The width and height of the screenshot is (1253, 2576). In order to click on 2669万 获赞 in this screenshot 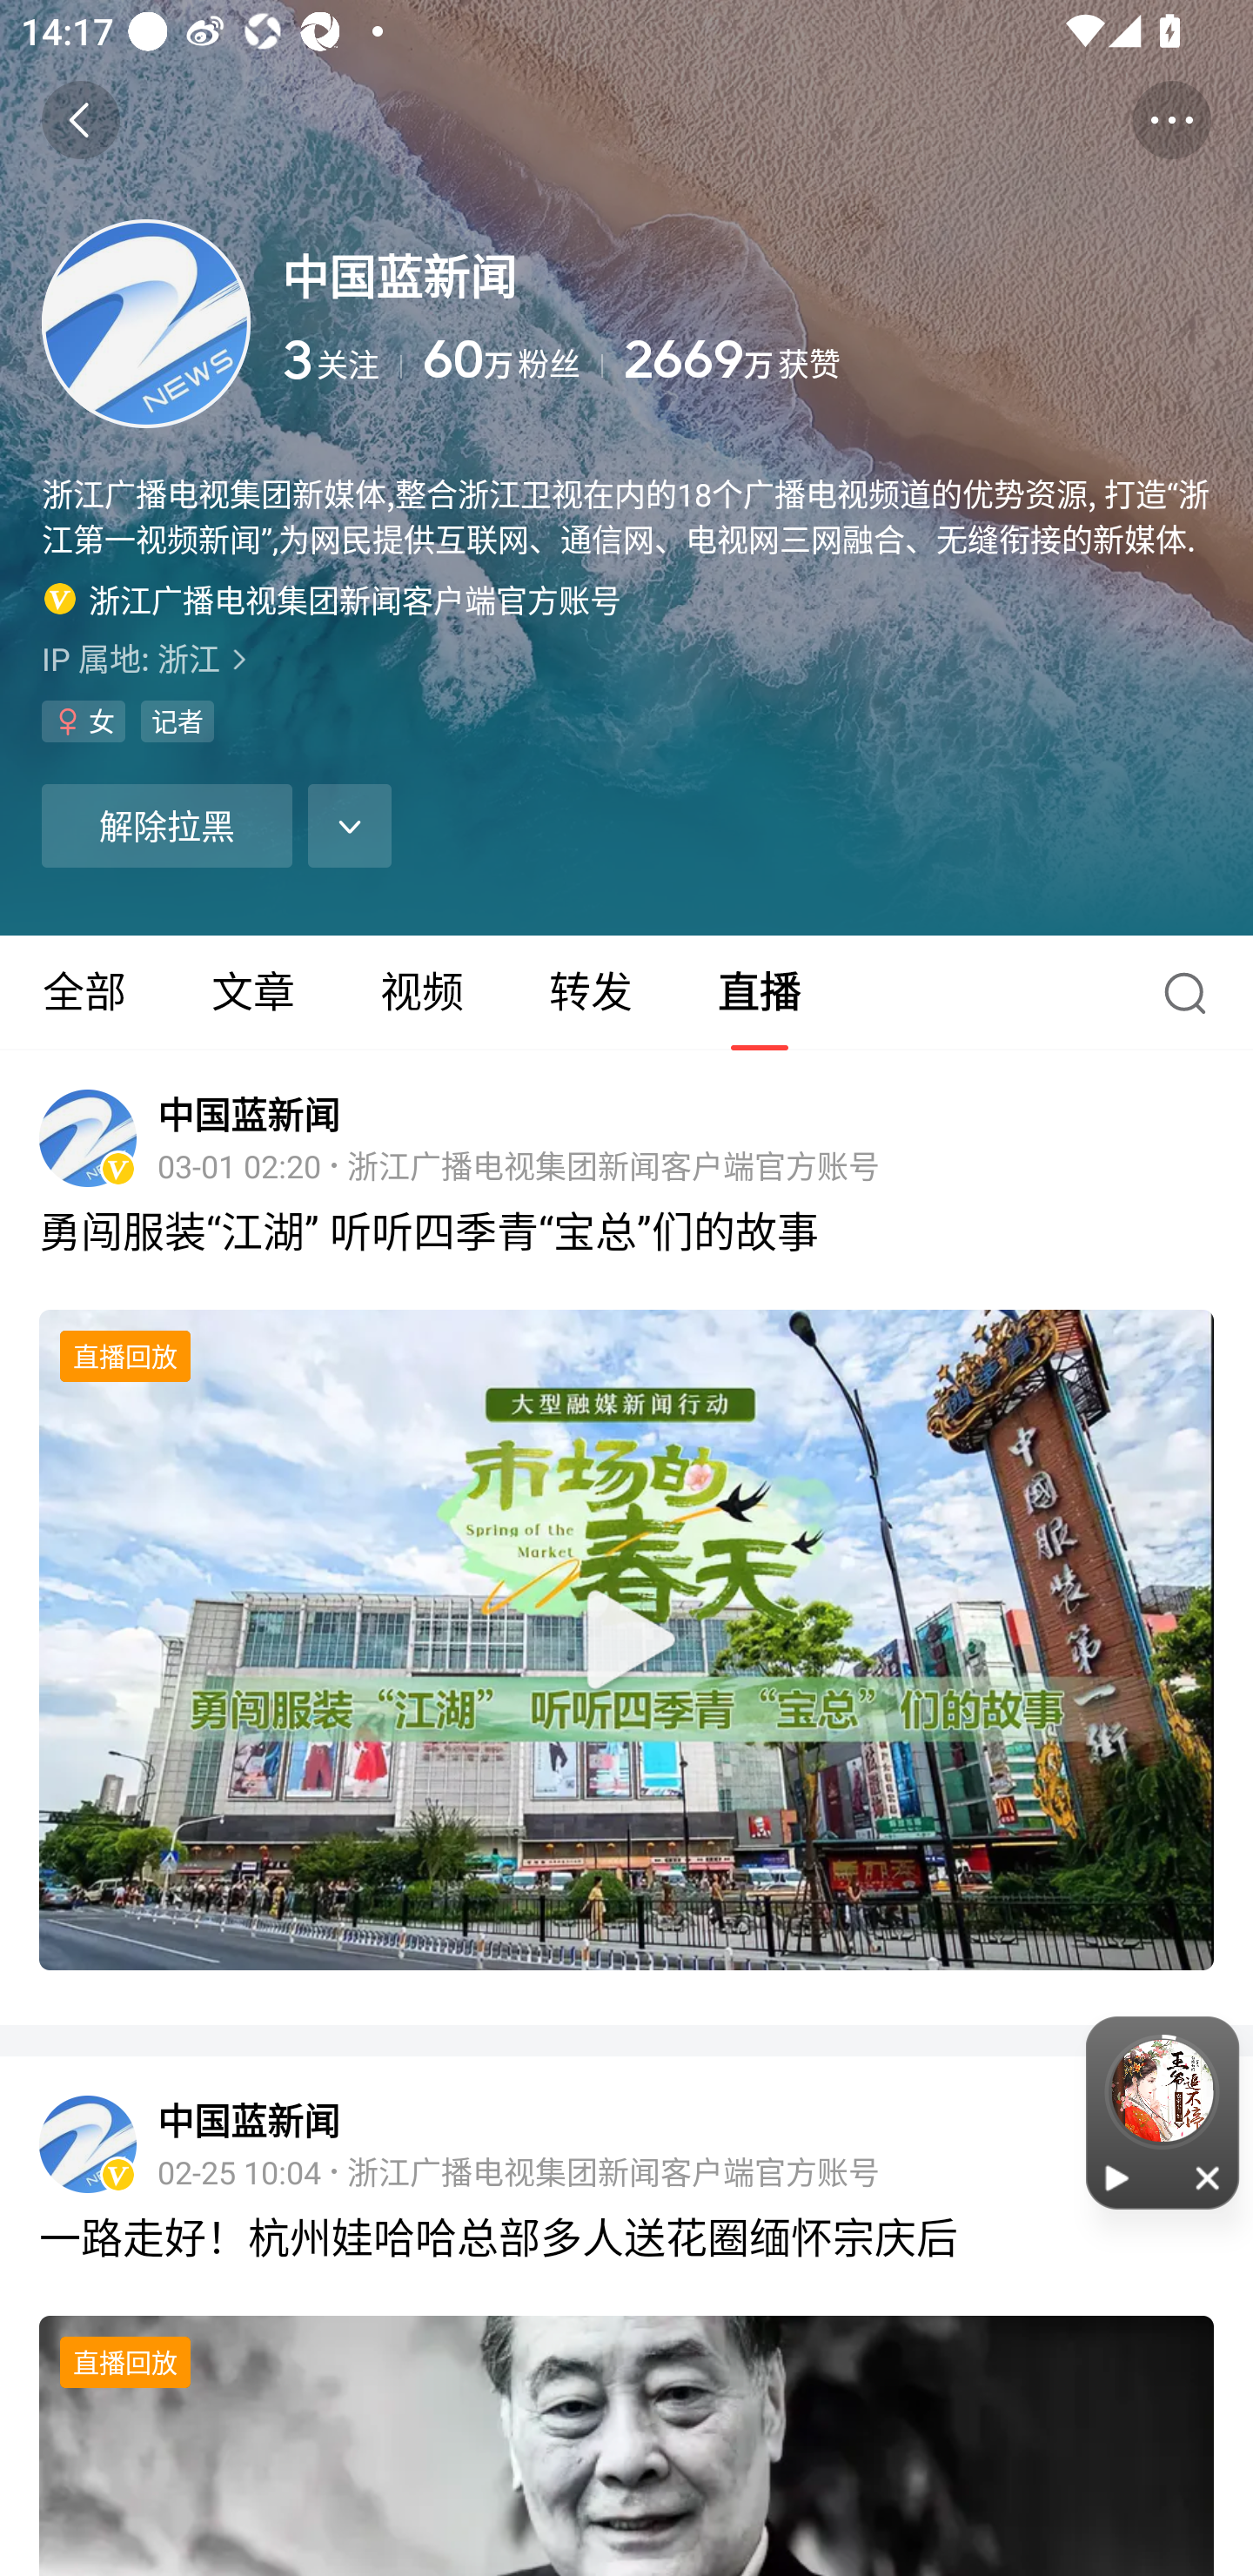, I will do `click(917, 360)`.